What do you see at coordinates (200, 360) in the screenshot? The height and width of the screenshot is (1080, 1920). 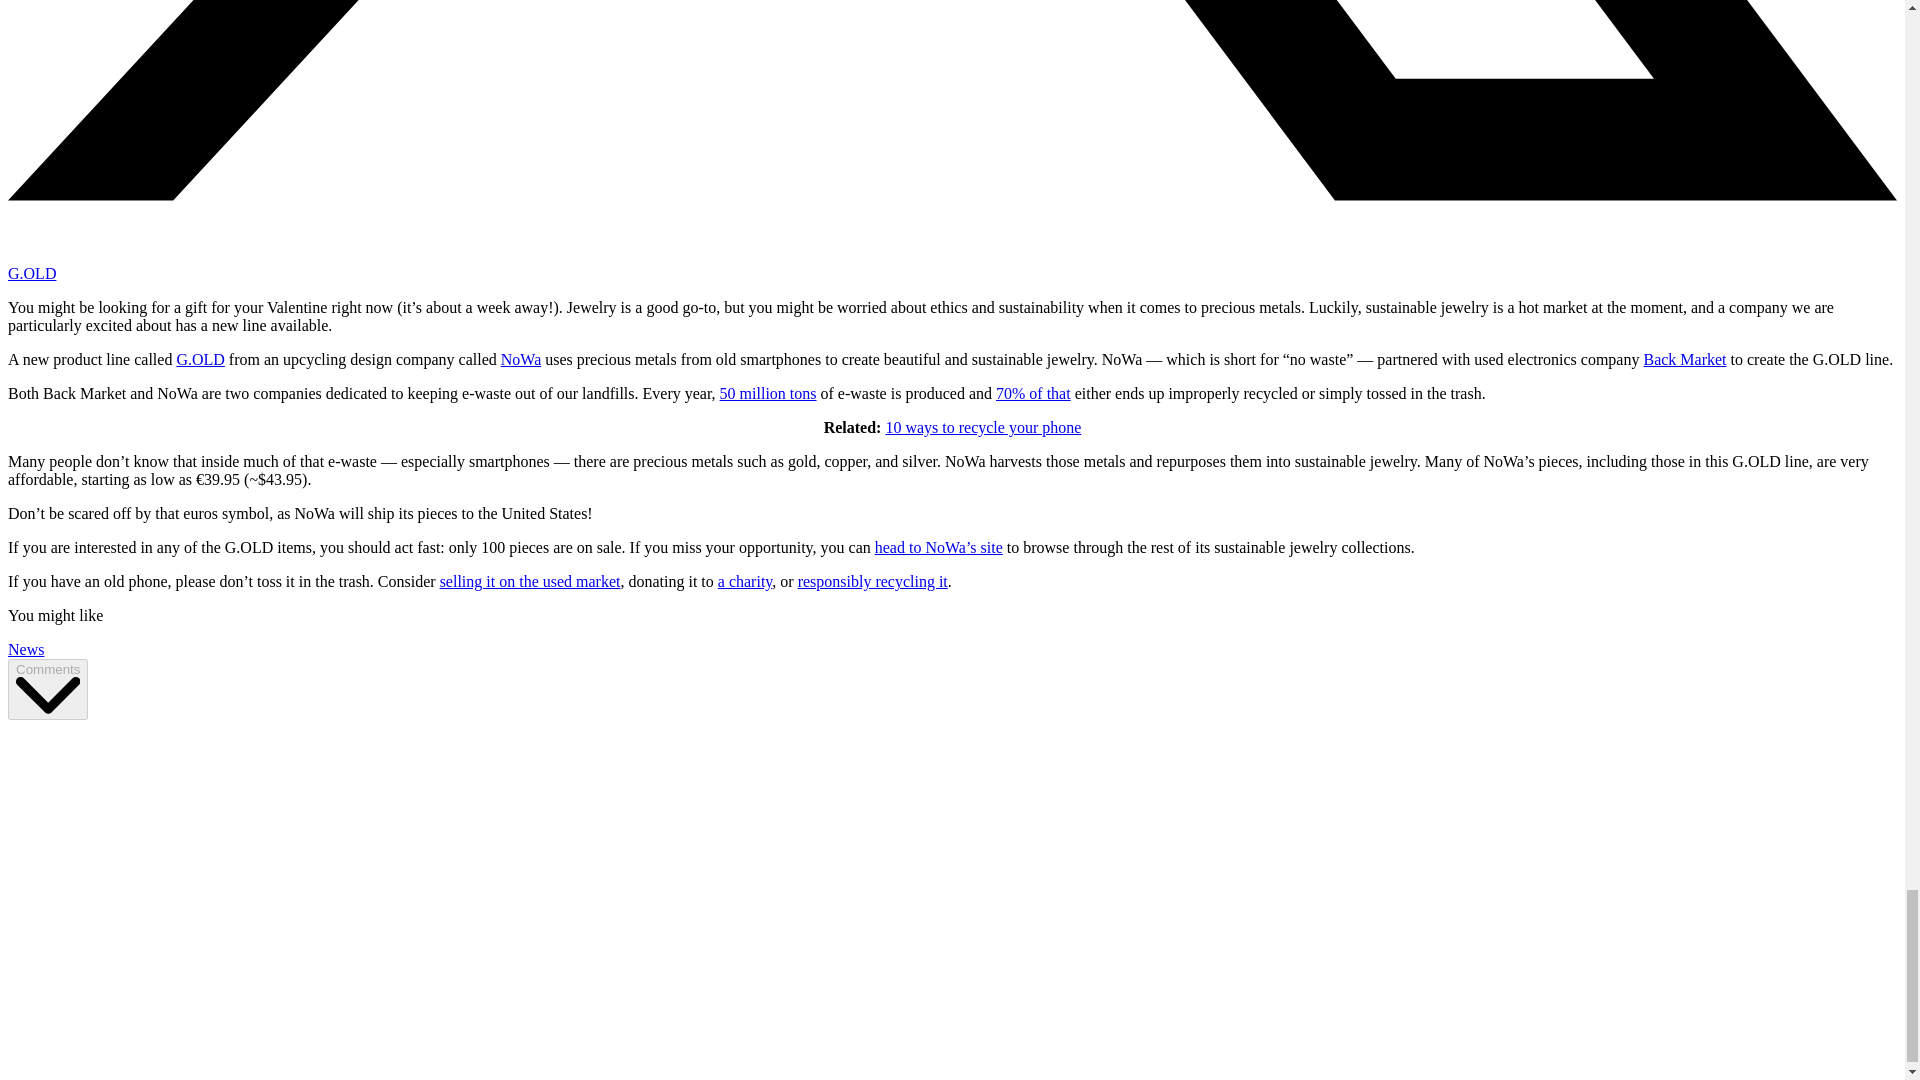 I see `G.OLD` at bounding box center [200, 360].